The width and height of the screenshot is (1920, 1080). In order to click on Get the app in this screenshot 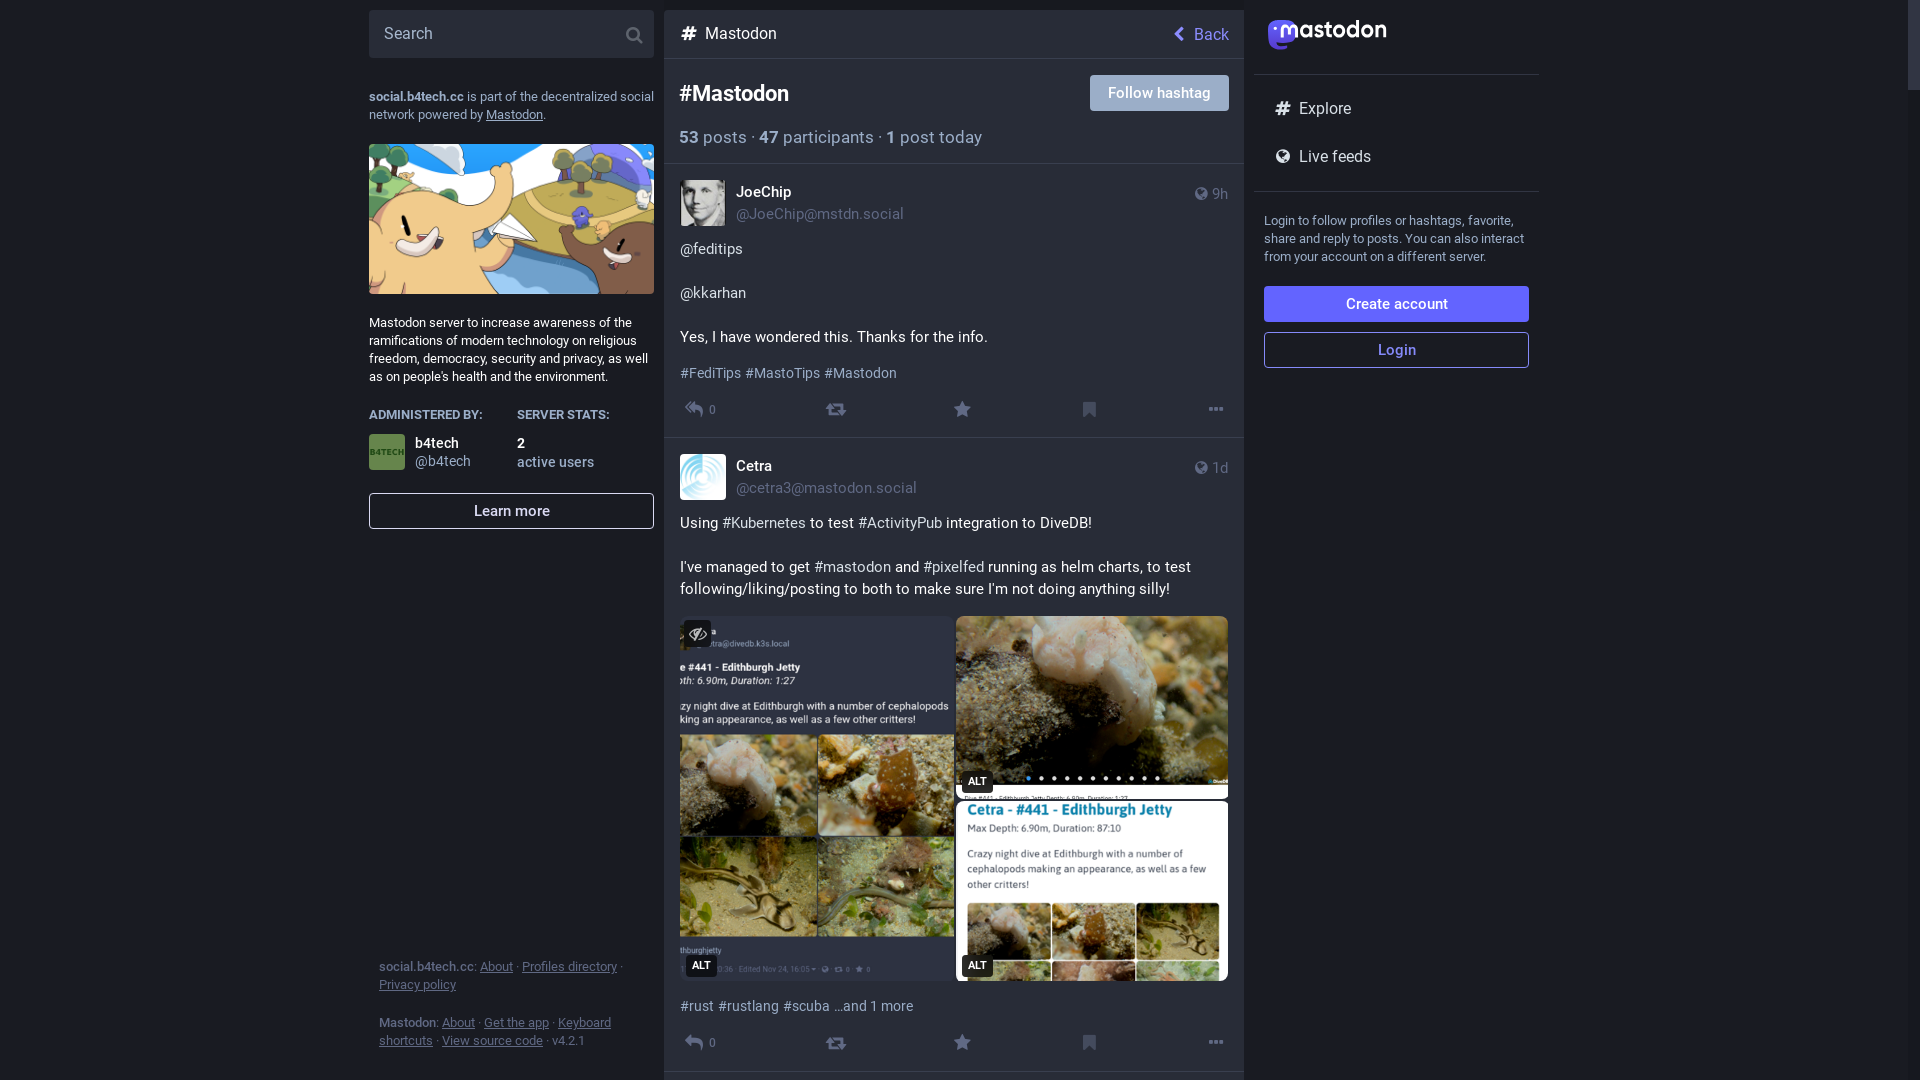, I will do `click(516, 1022)`.